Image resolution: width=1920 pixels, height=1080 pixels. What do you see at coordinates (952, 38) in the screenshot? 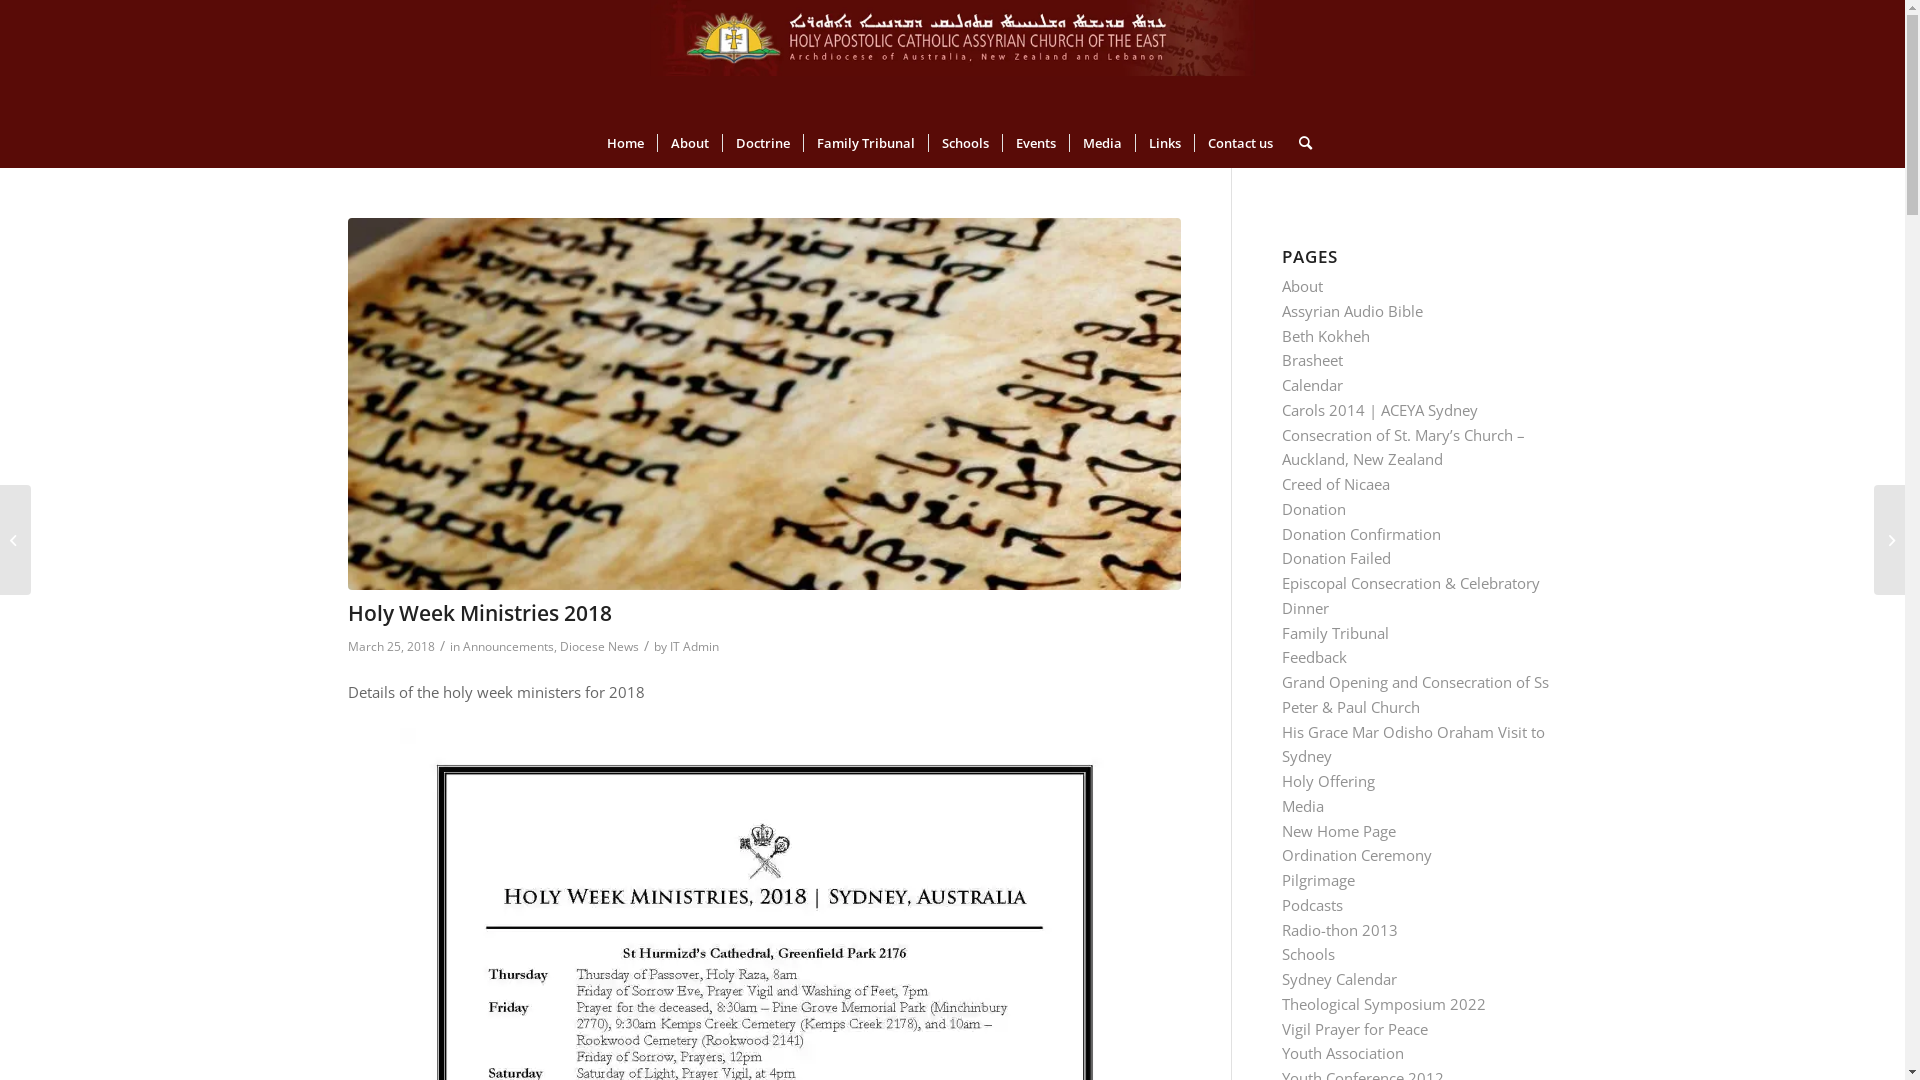
I see `Header_writ` at bounding box center [952, 38].